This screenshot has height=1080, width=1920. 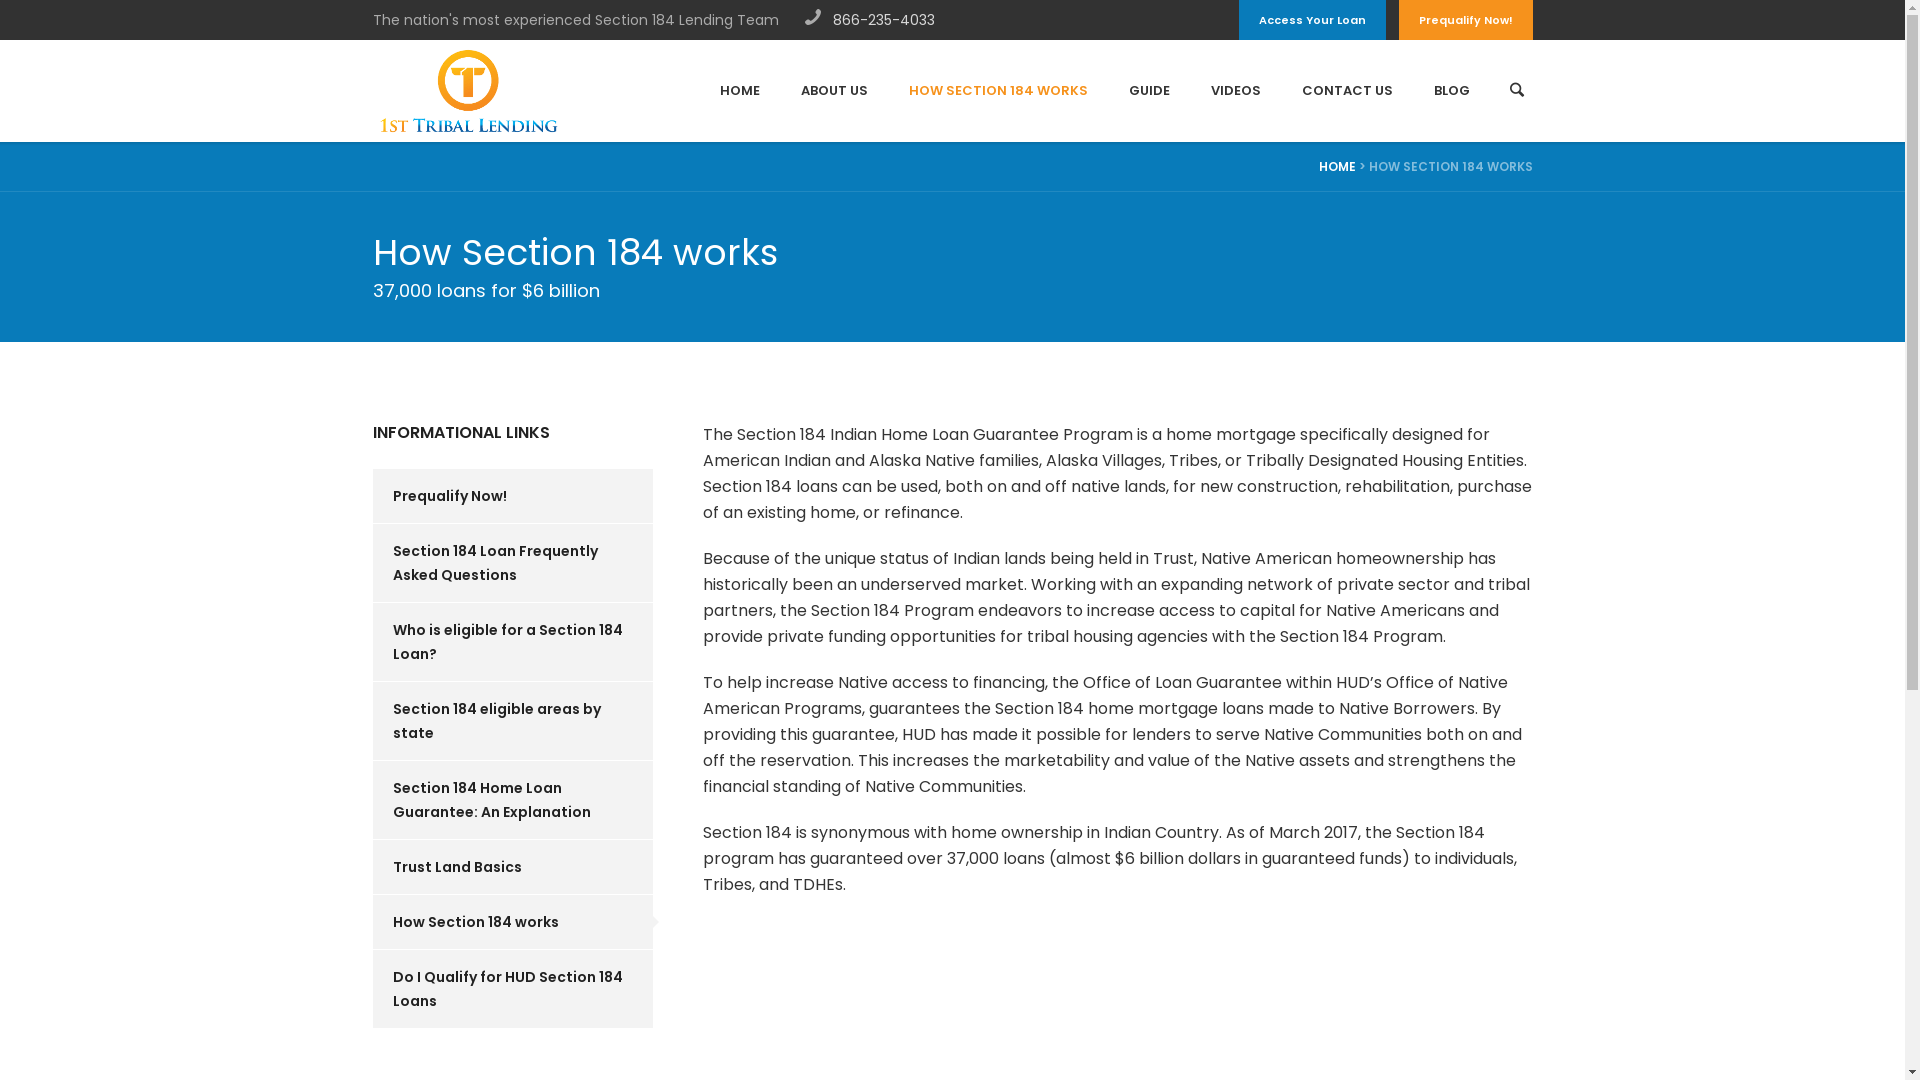 I want to click on 866-235-4033, so click(x=883, y=20).